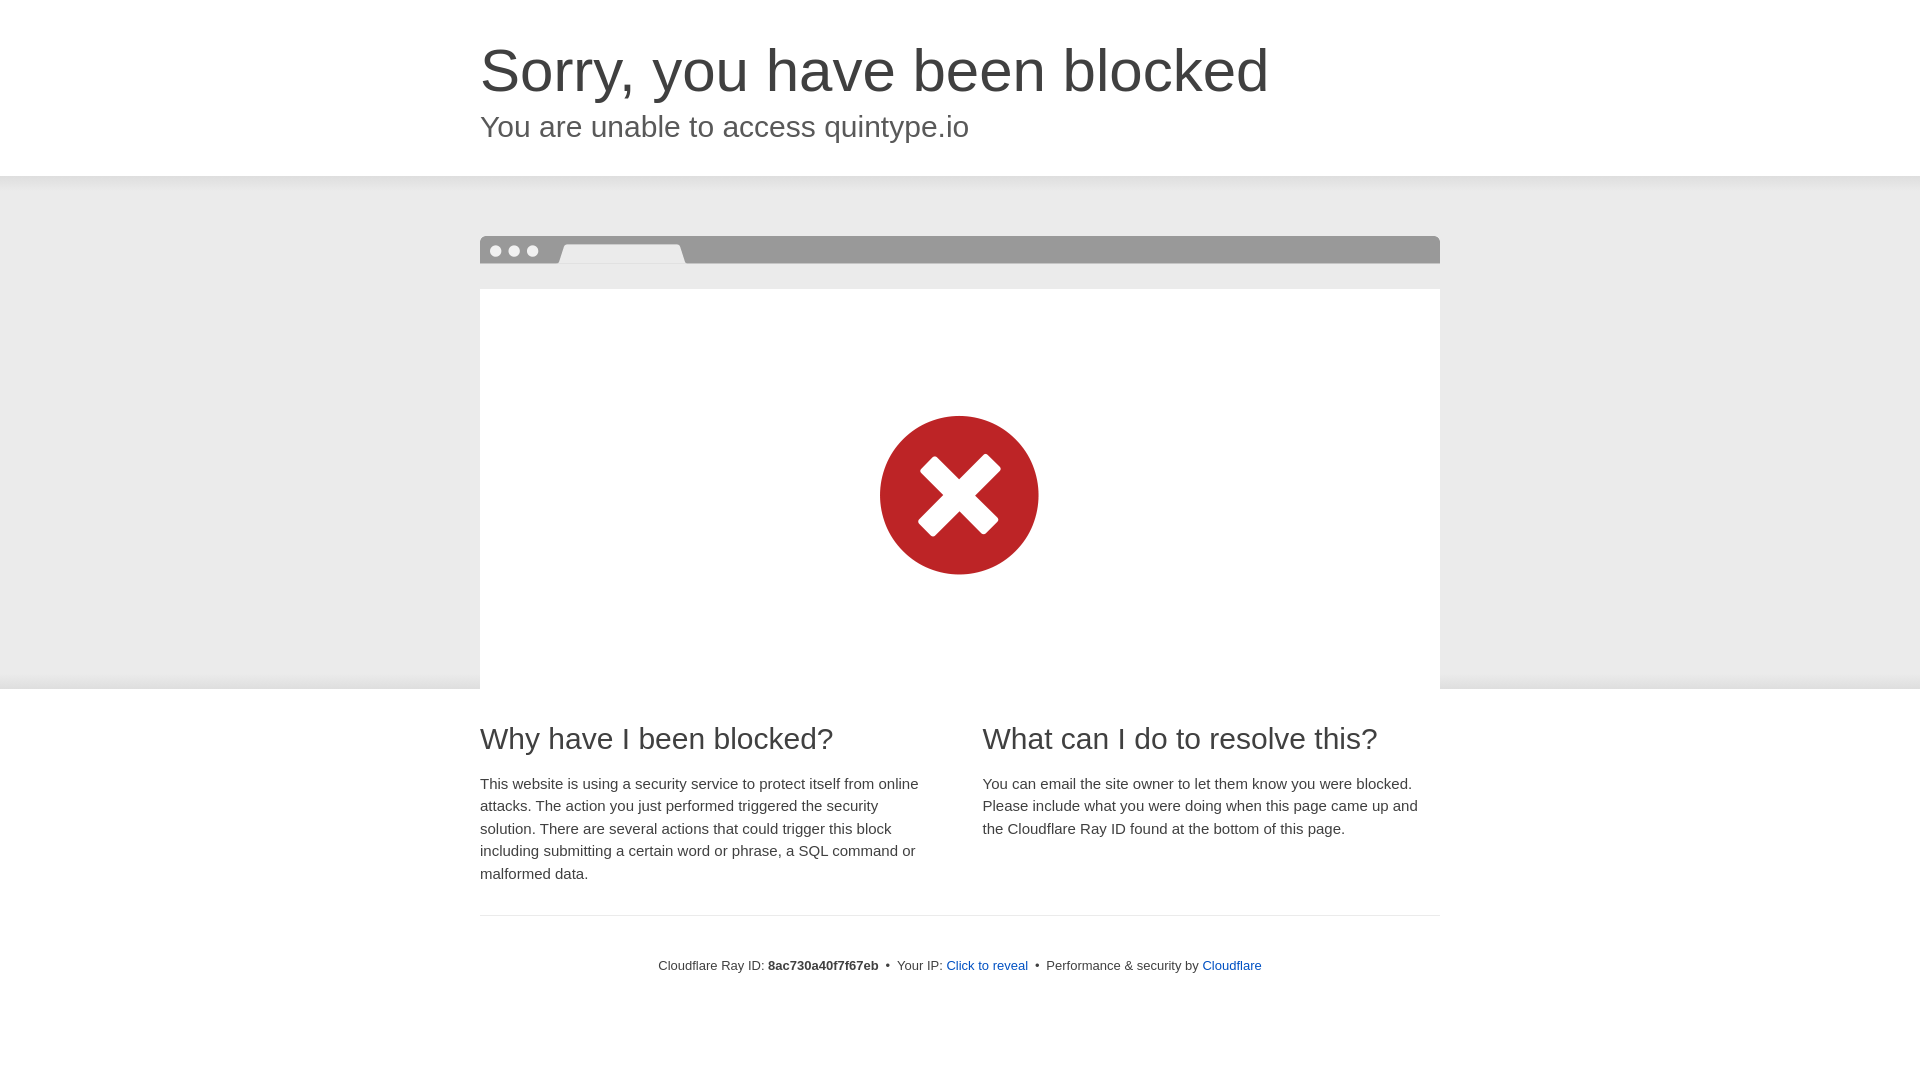  What do you see at coordinates (986, 966) in the screenshot?
I see `Click to reveal` at bounding box center [986, 966].